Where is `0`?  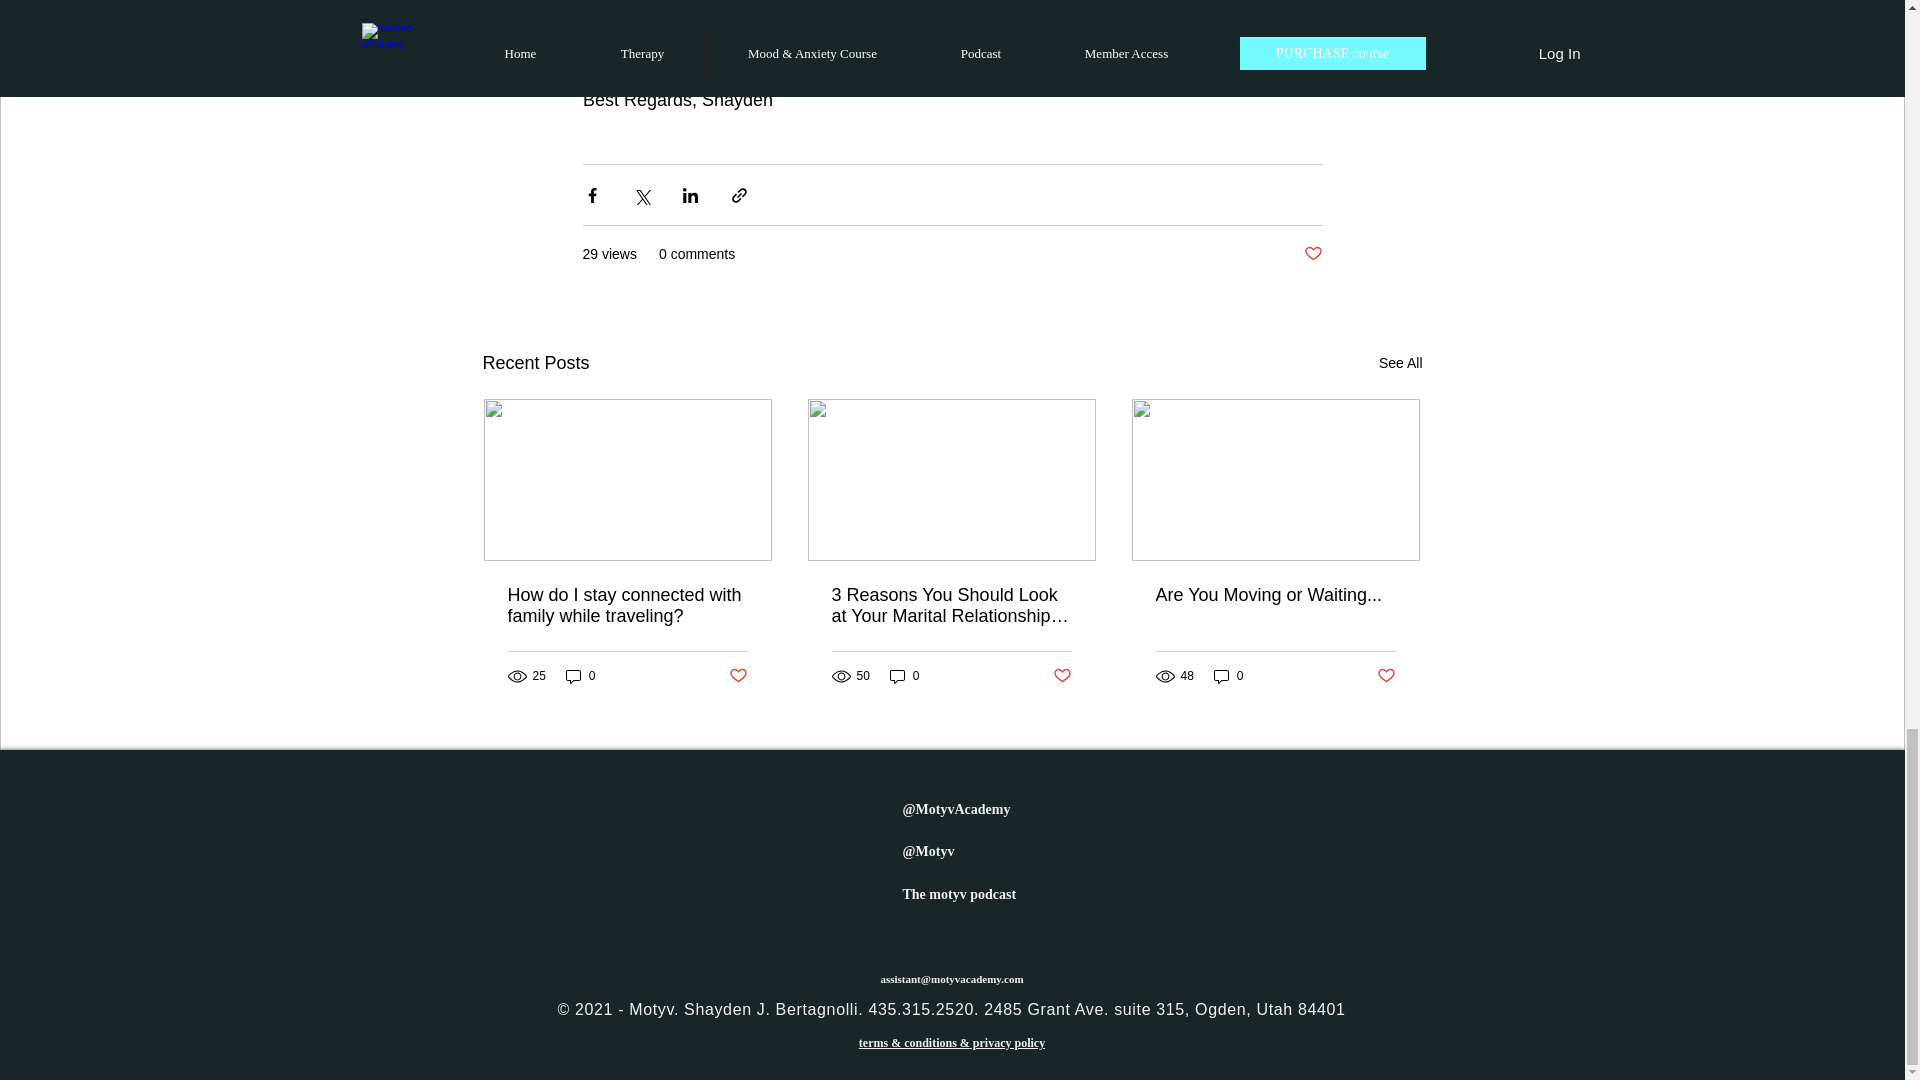
0 is located at coordinates (580, 676).